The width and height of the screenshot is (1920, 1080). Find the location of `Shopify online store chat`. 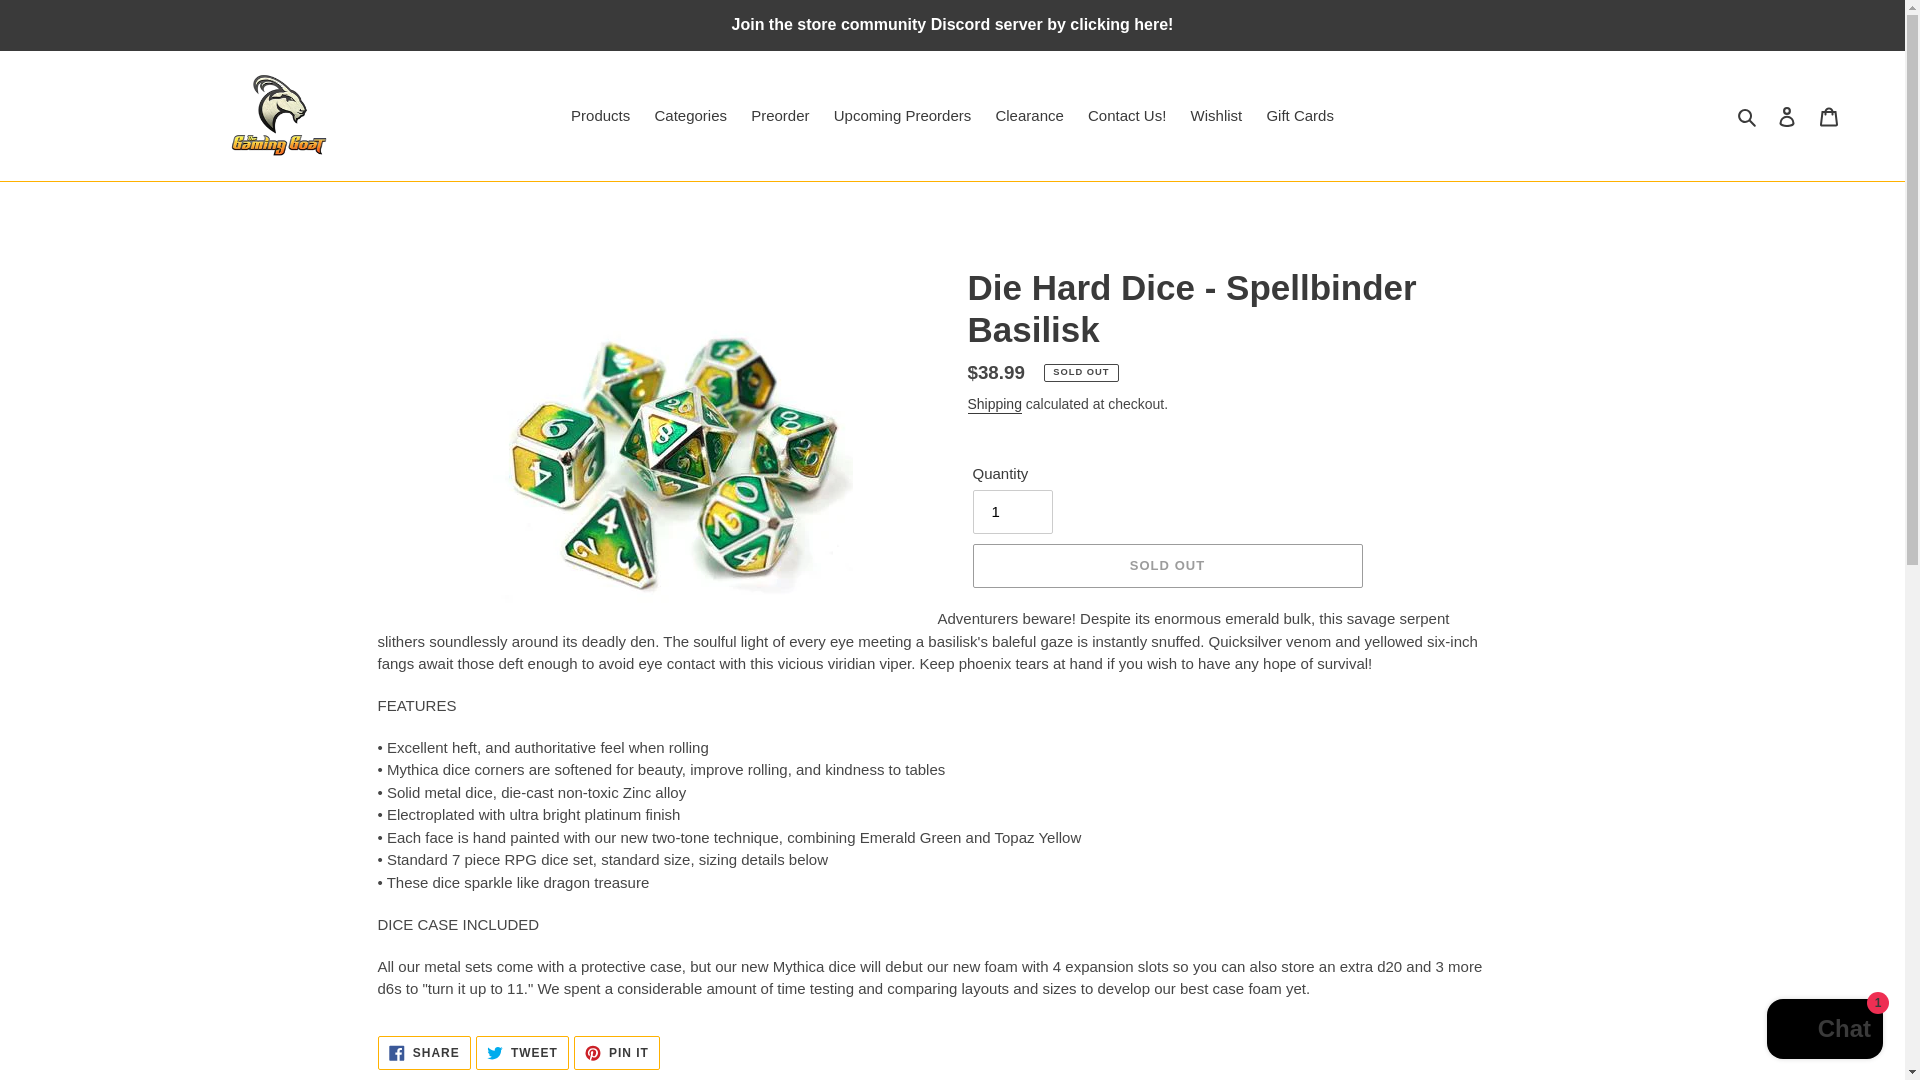

Shopify online store chat is located at coordinates (1824, 1031).